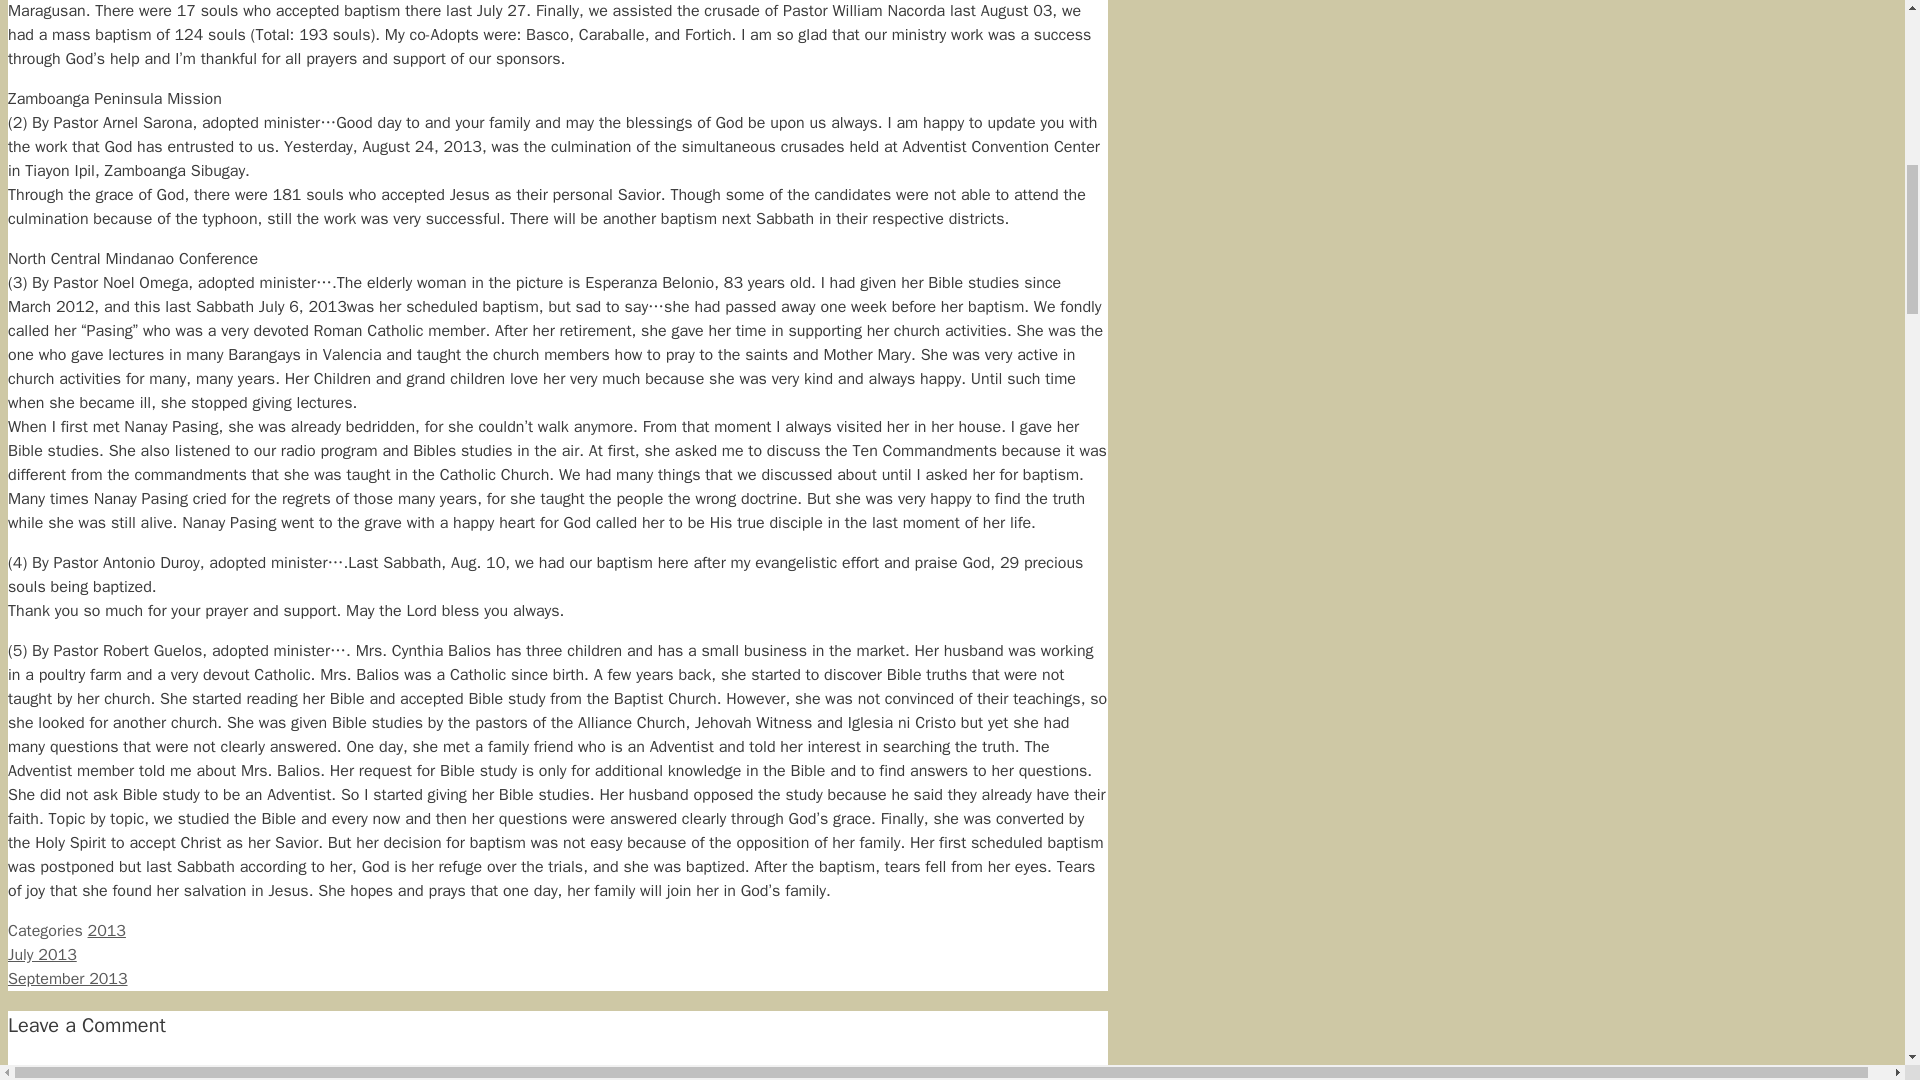 Image resolution: width=1920 pixels, height=1080 pixels. What do you see at coordinates (68, 978) in the screenshot?
I see `September 2013` at bounding box center [68, 978].